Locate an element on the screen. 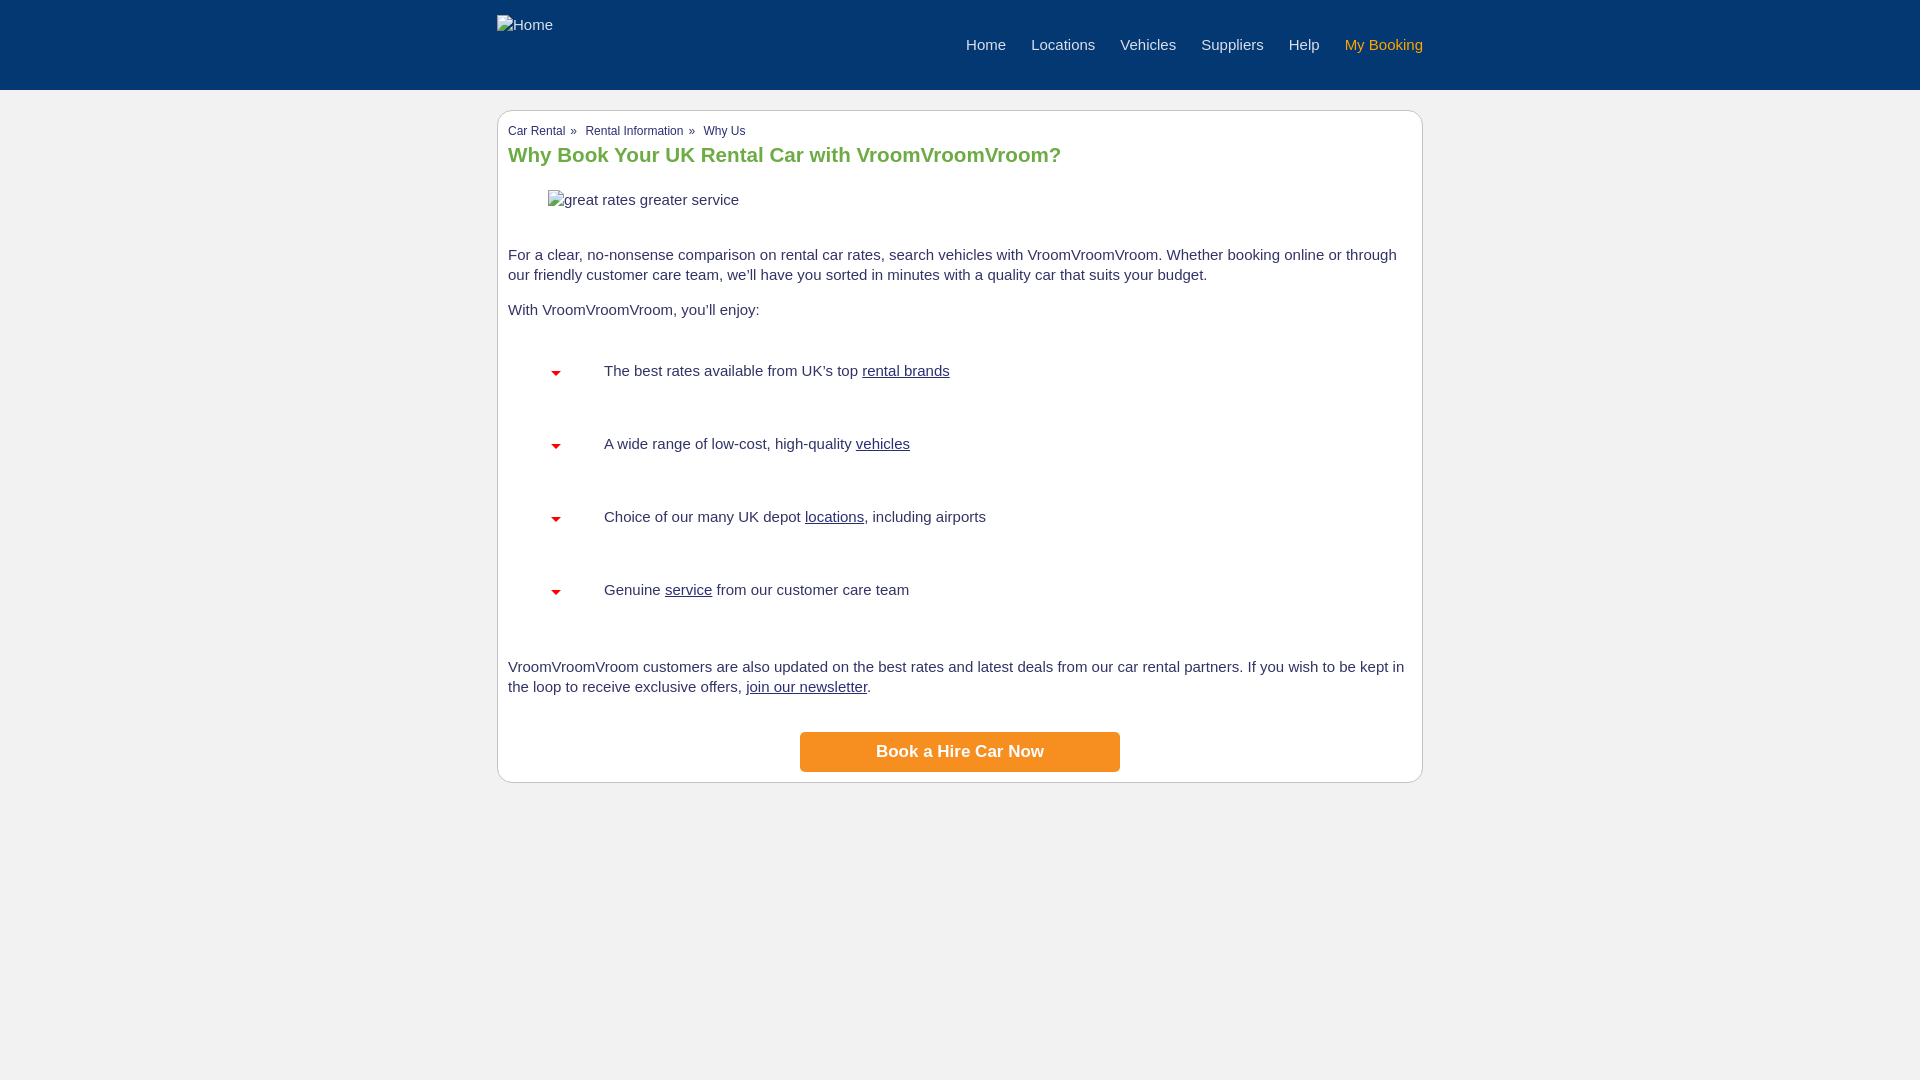  My Booking is located at coordinates (1384, 44).